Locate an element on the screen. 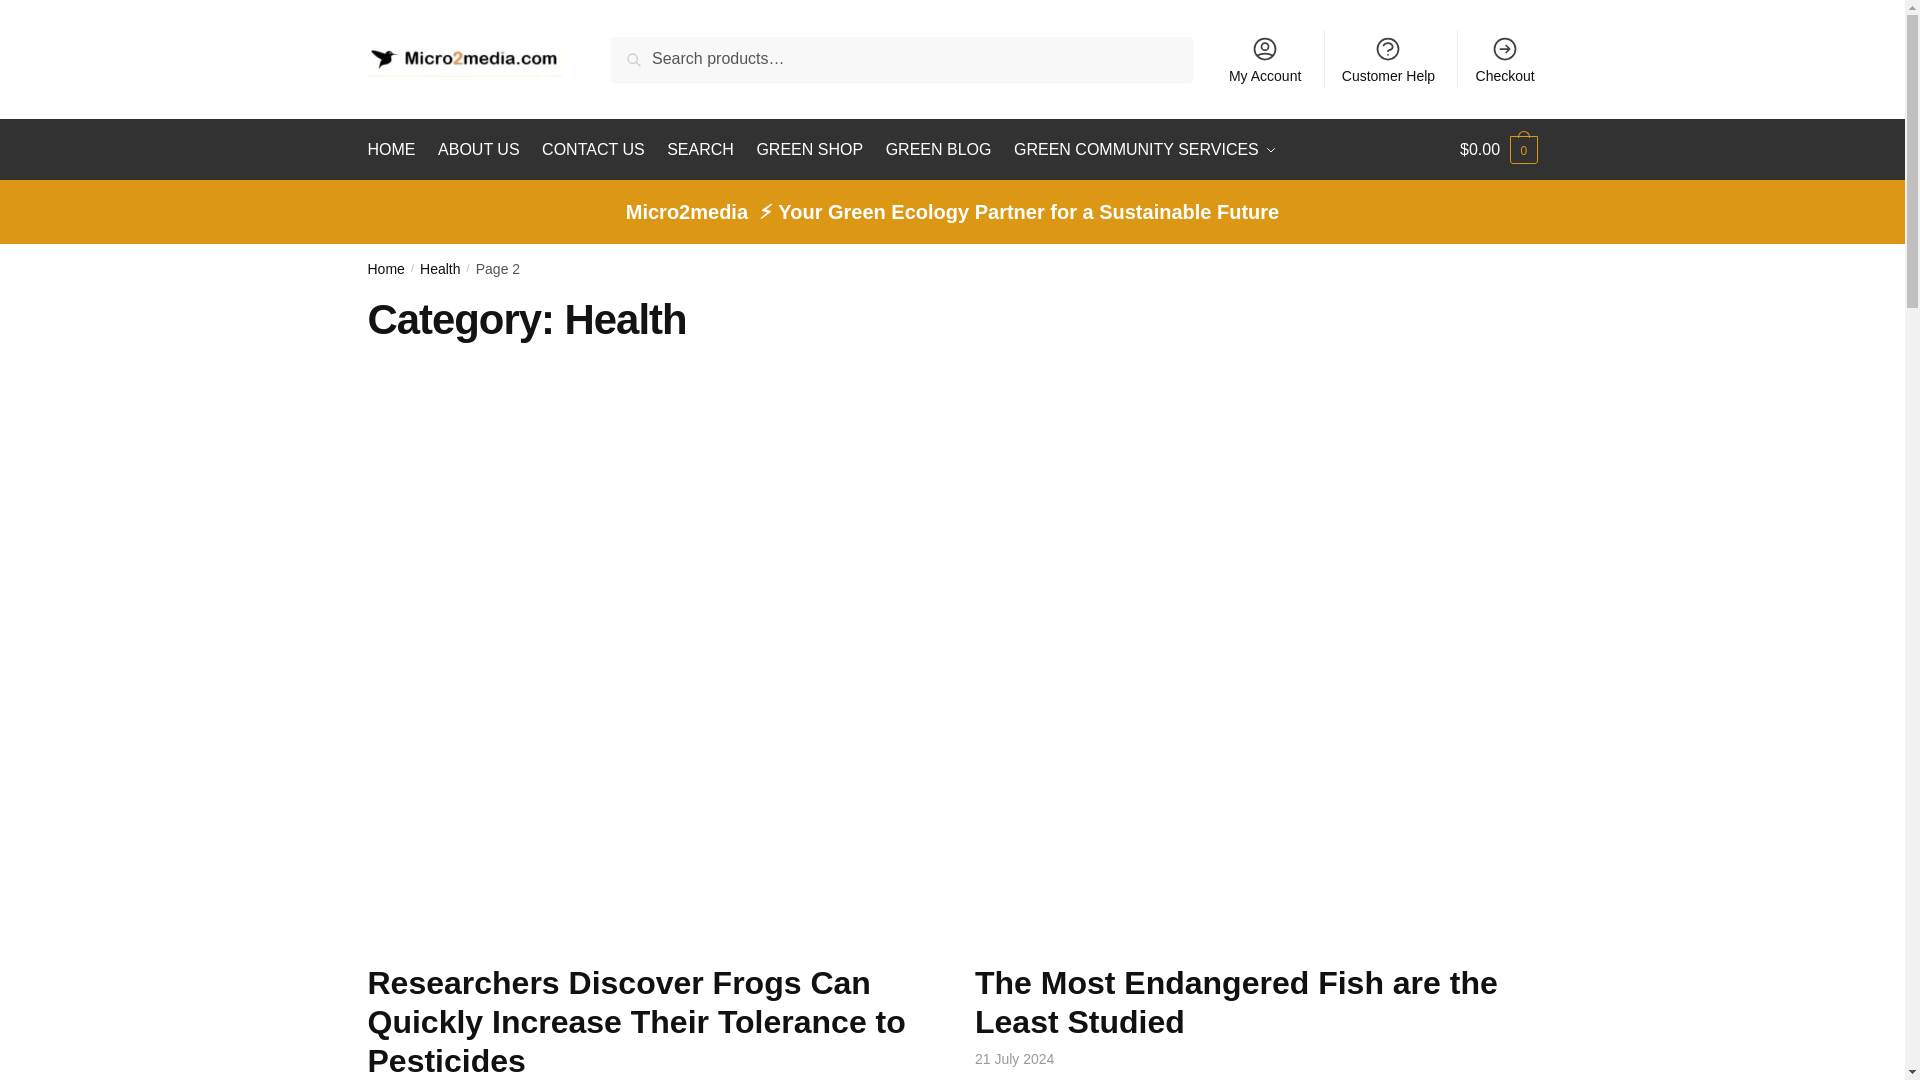 The height and width of the screenshot is (1080, 1920). Checkout is located at coordinates (1505, 58).